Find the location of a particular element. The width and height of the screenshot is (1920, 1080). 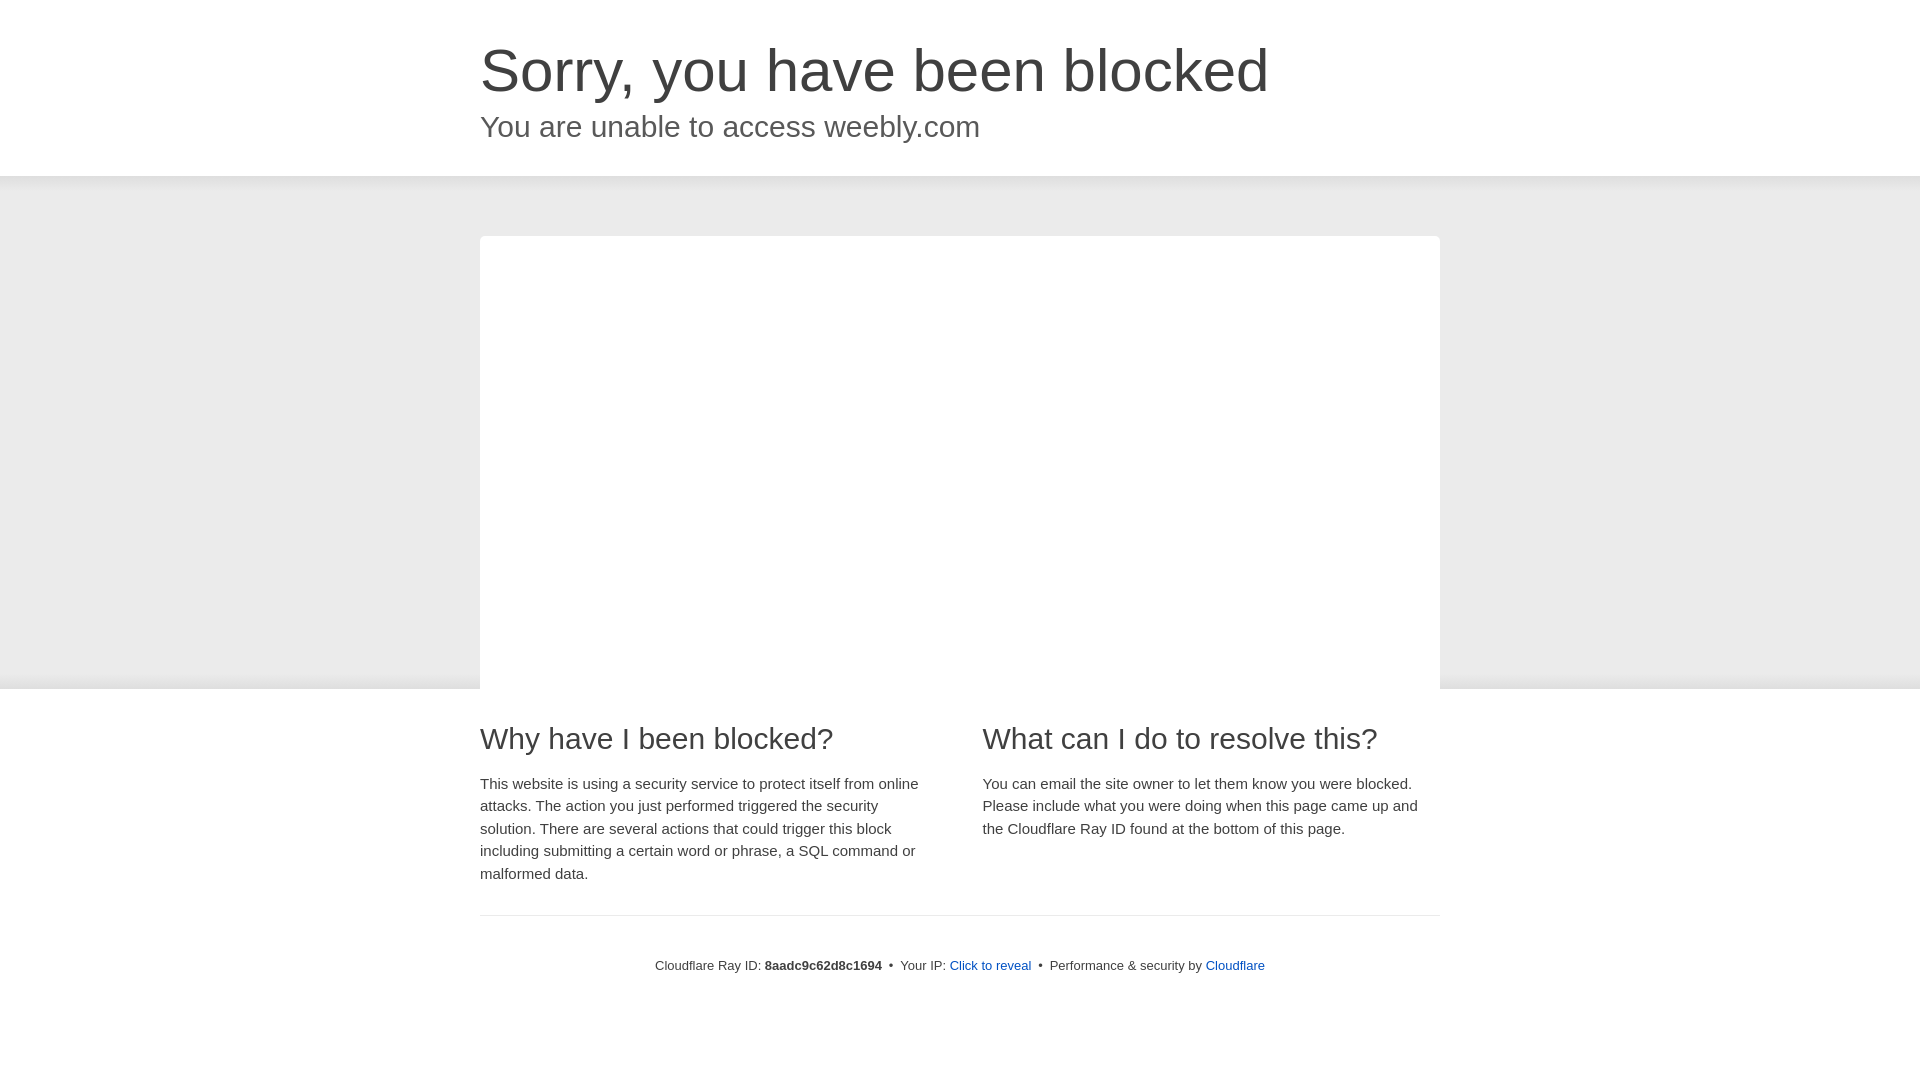

Click to reveal is located at coordinates (991, 966).